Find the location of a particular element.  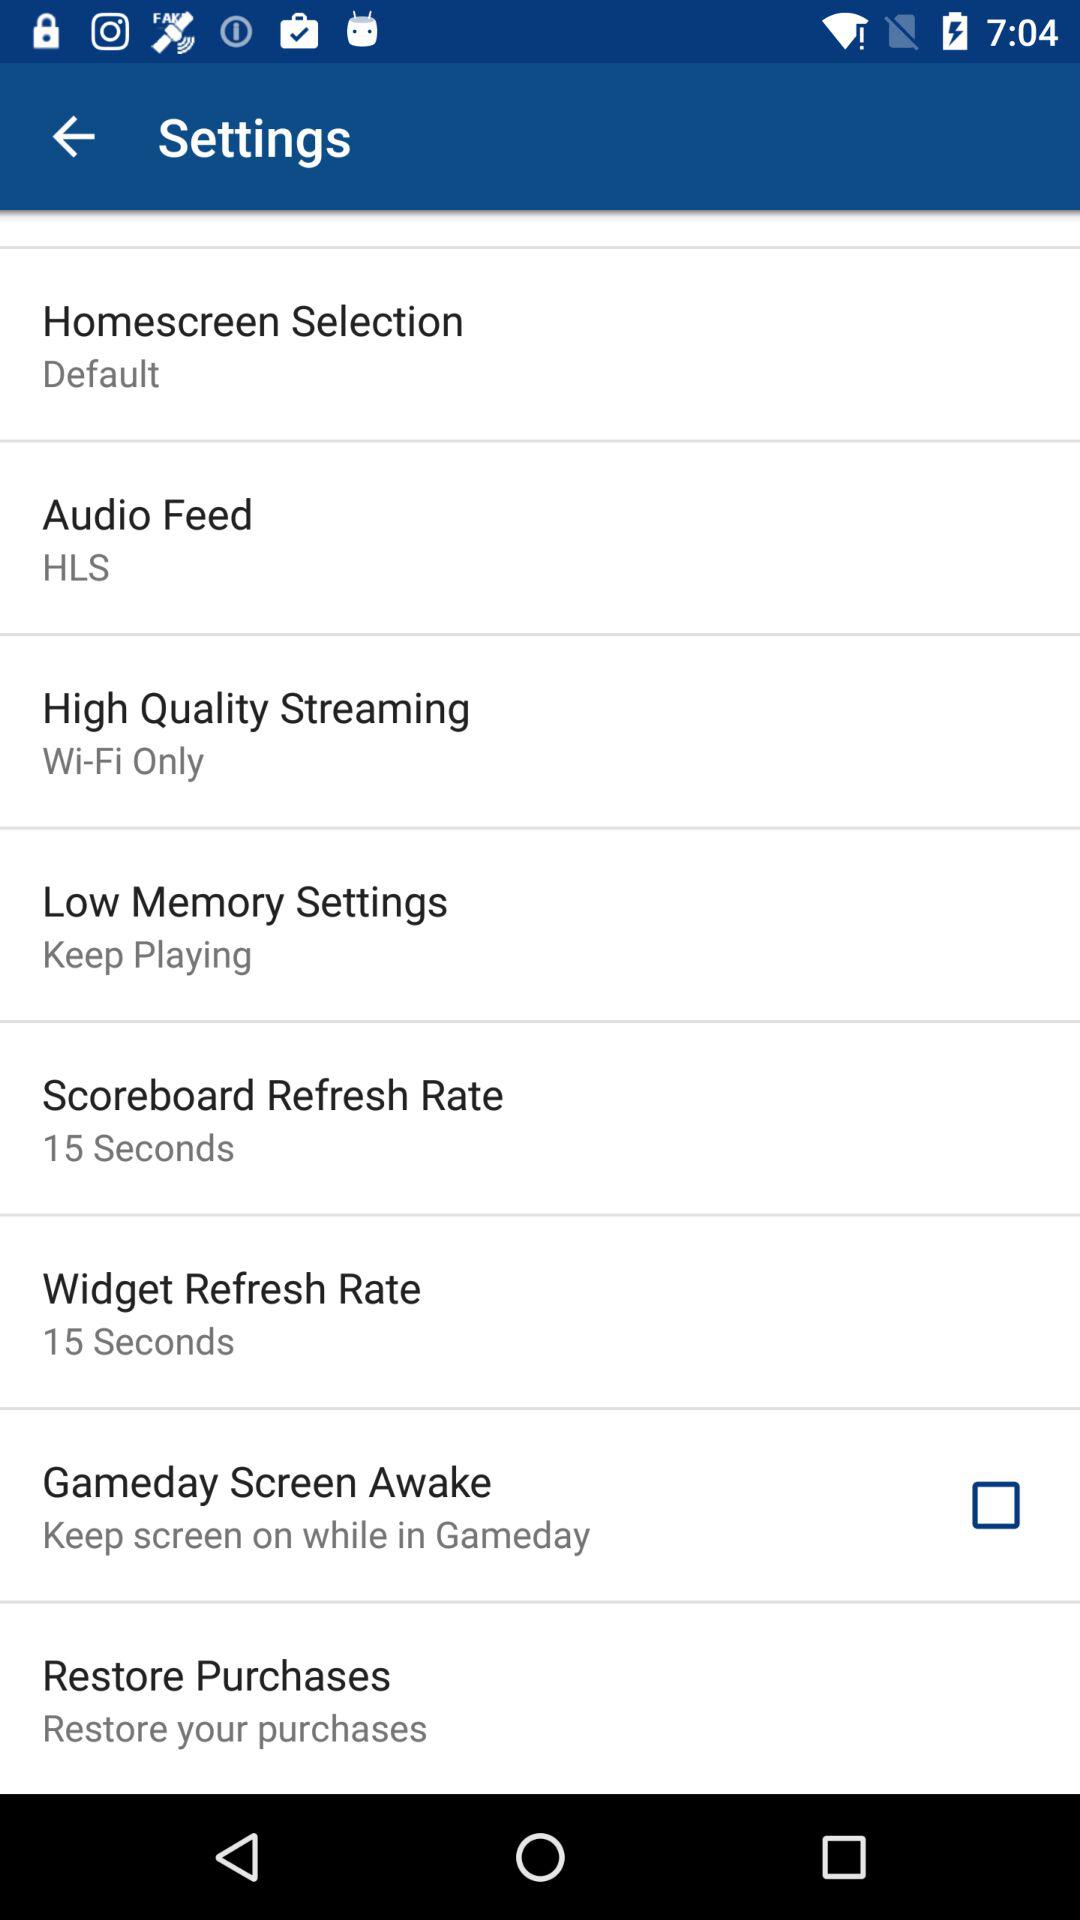

flip until the homescreen selection is located at coordinates (253, 319).